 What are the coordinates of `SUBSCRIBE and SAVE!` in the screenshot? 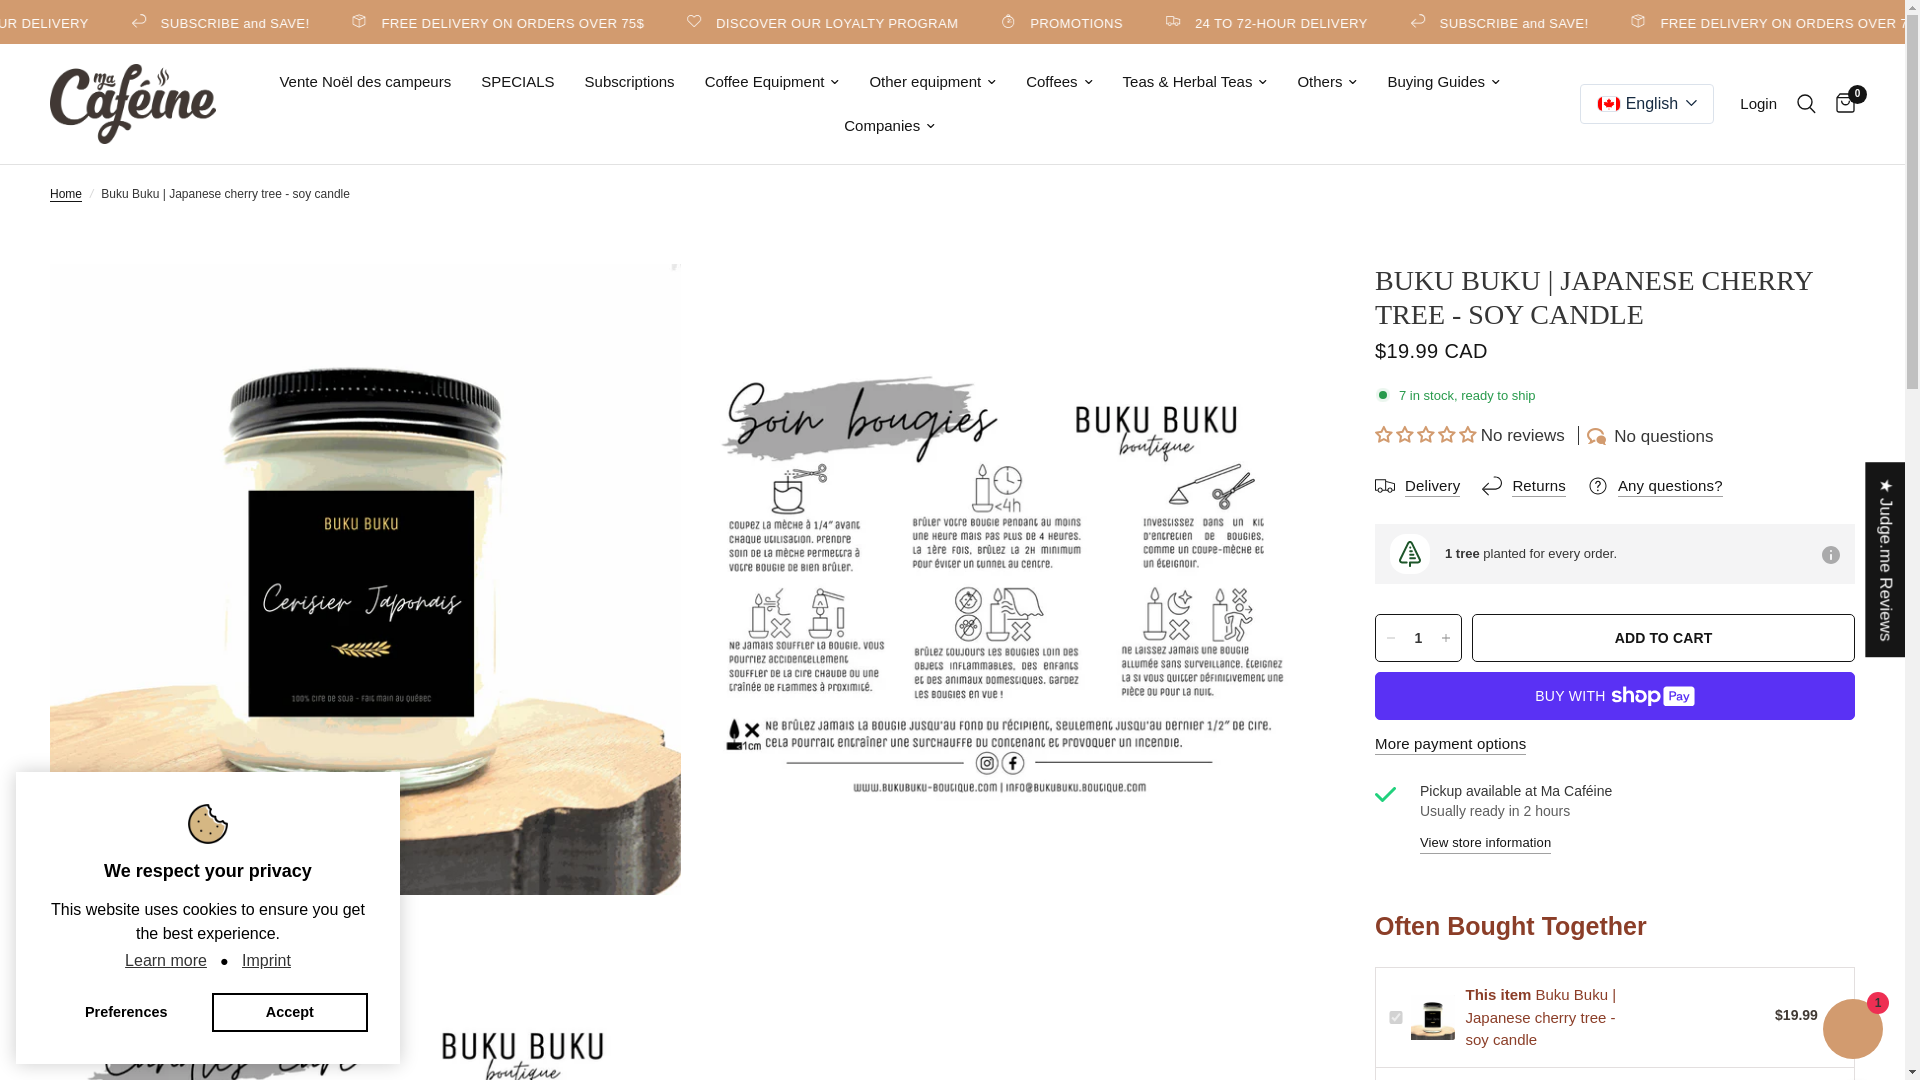 It's located at (380, 22).